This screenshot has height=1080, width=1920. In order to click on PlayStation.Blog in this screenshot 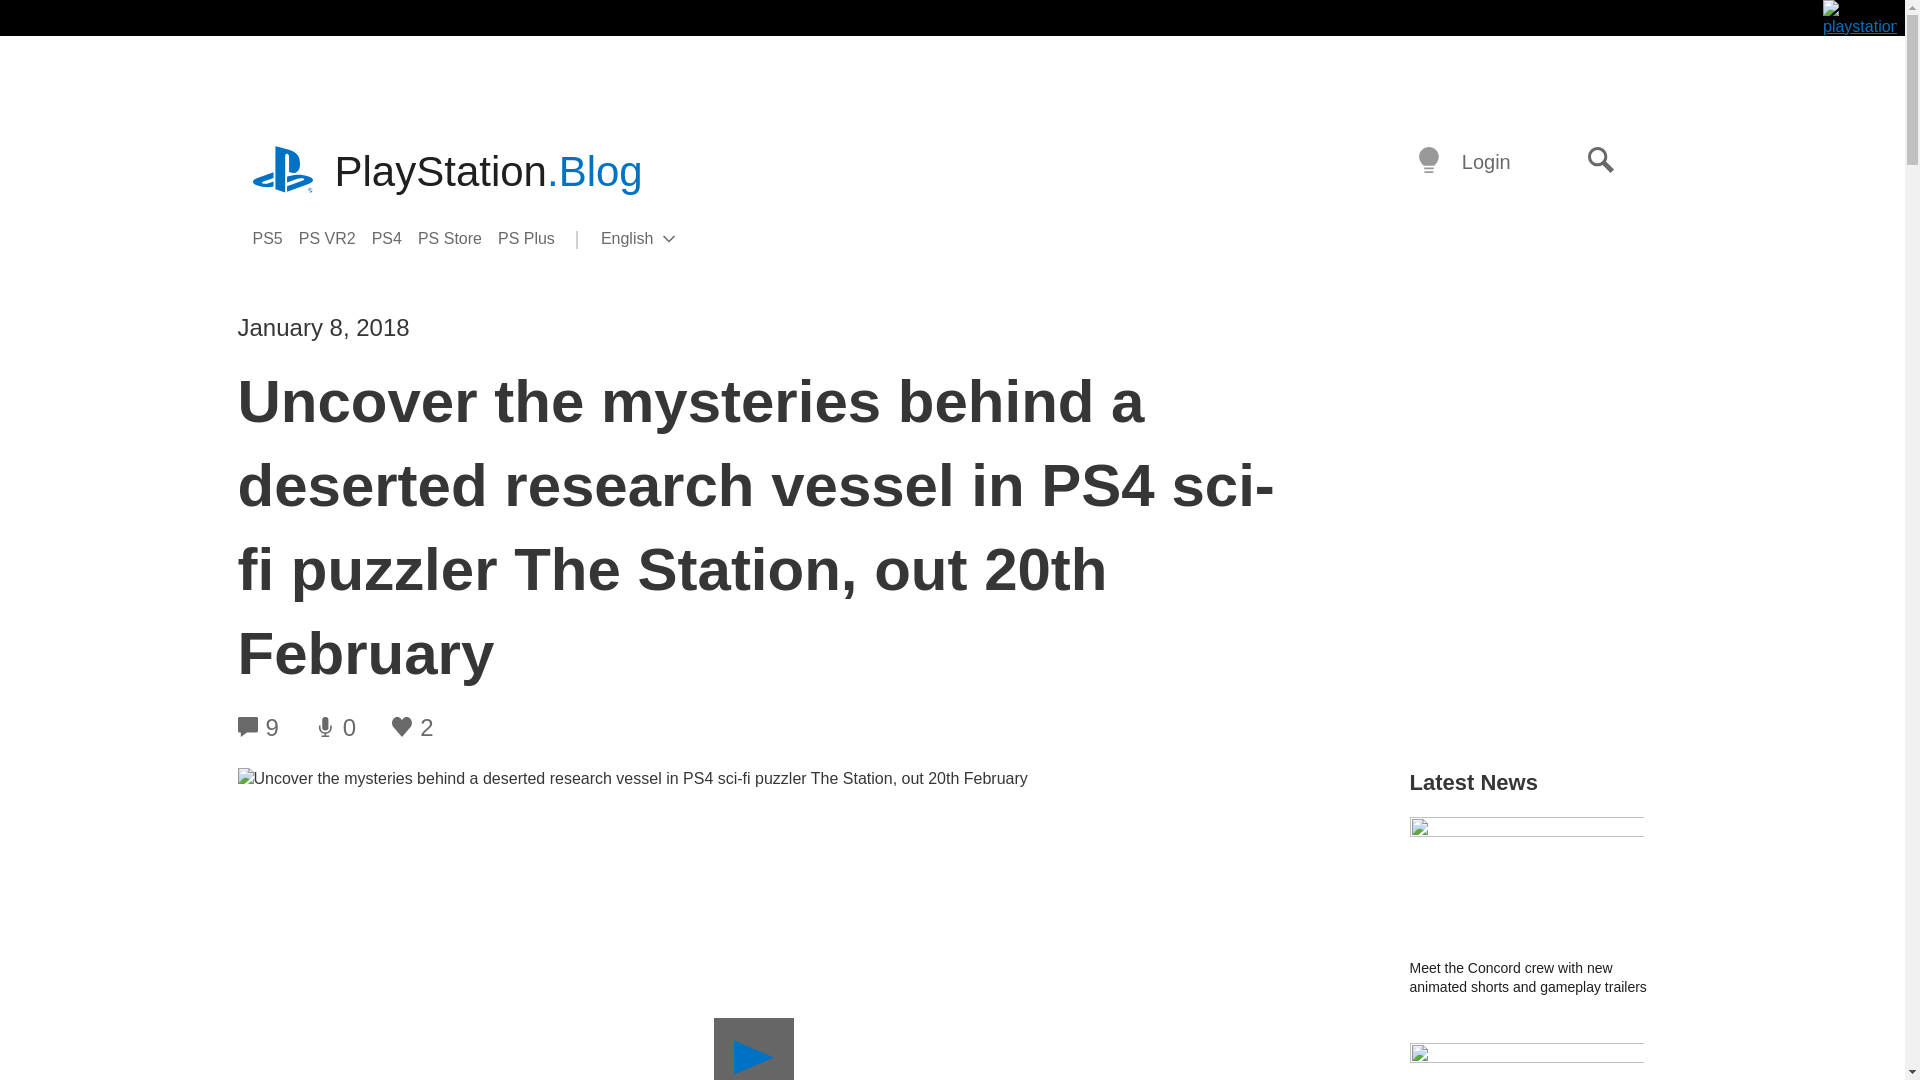, I will do `click(488, 172)`.